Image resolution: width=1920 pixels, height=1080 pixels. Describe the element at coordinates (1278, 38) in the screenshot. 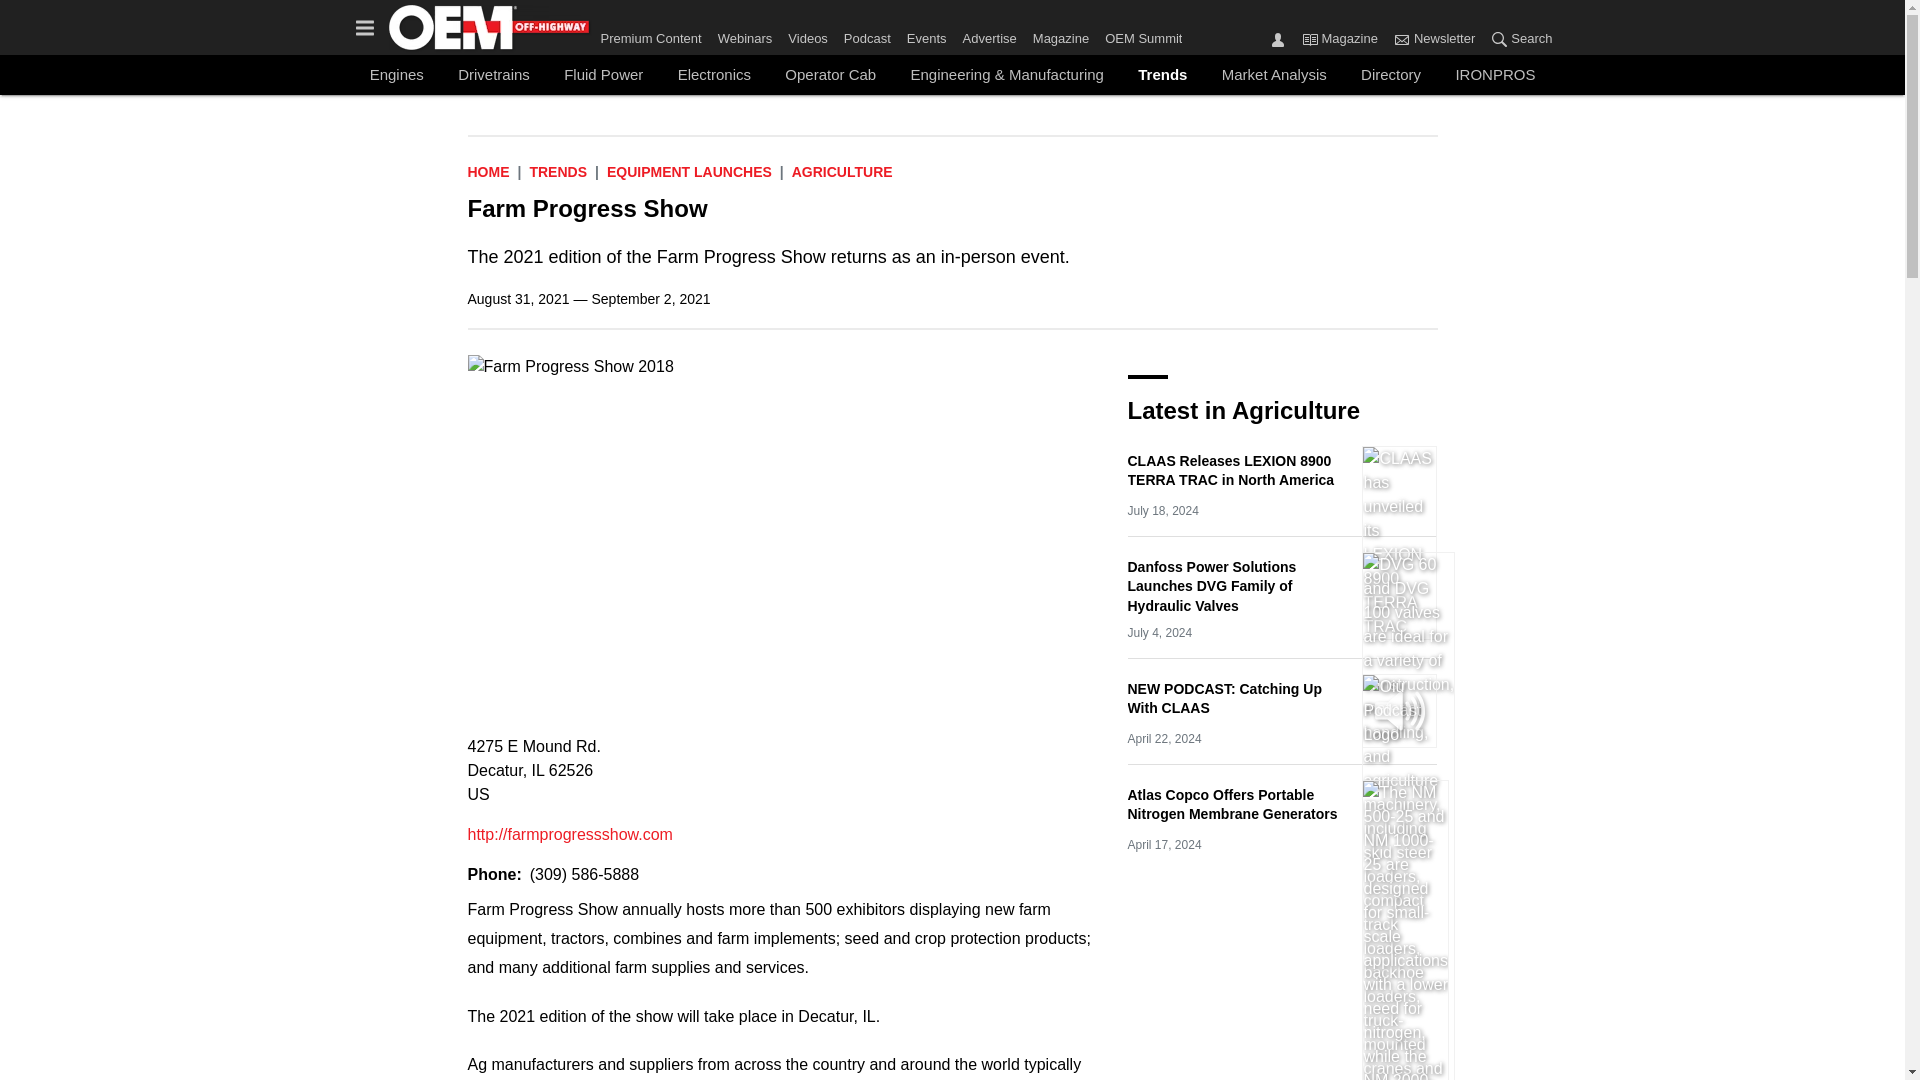

I see `Sign In` at that location.